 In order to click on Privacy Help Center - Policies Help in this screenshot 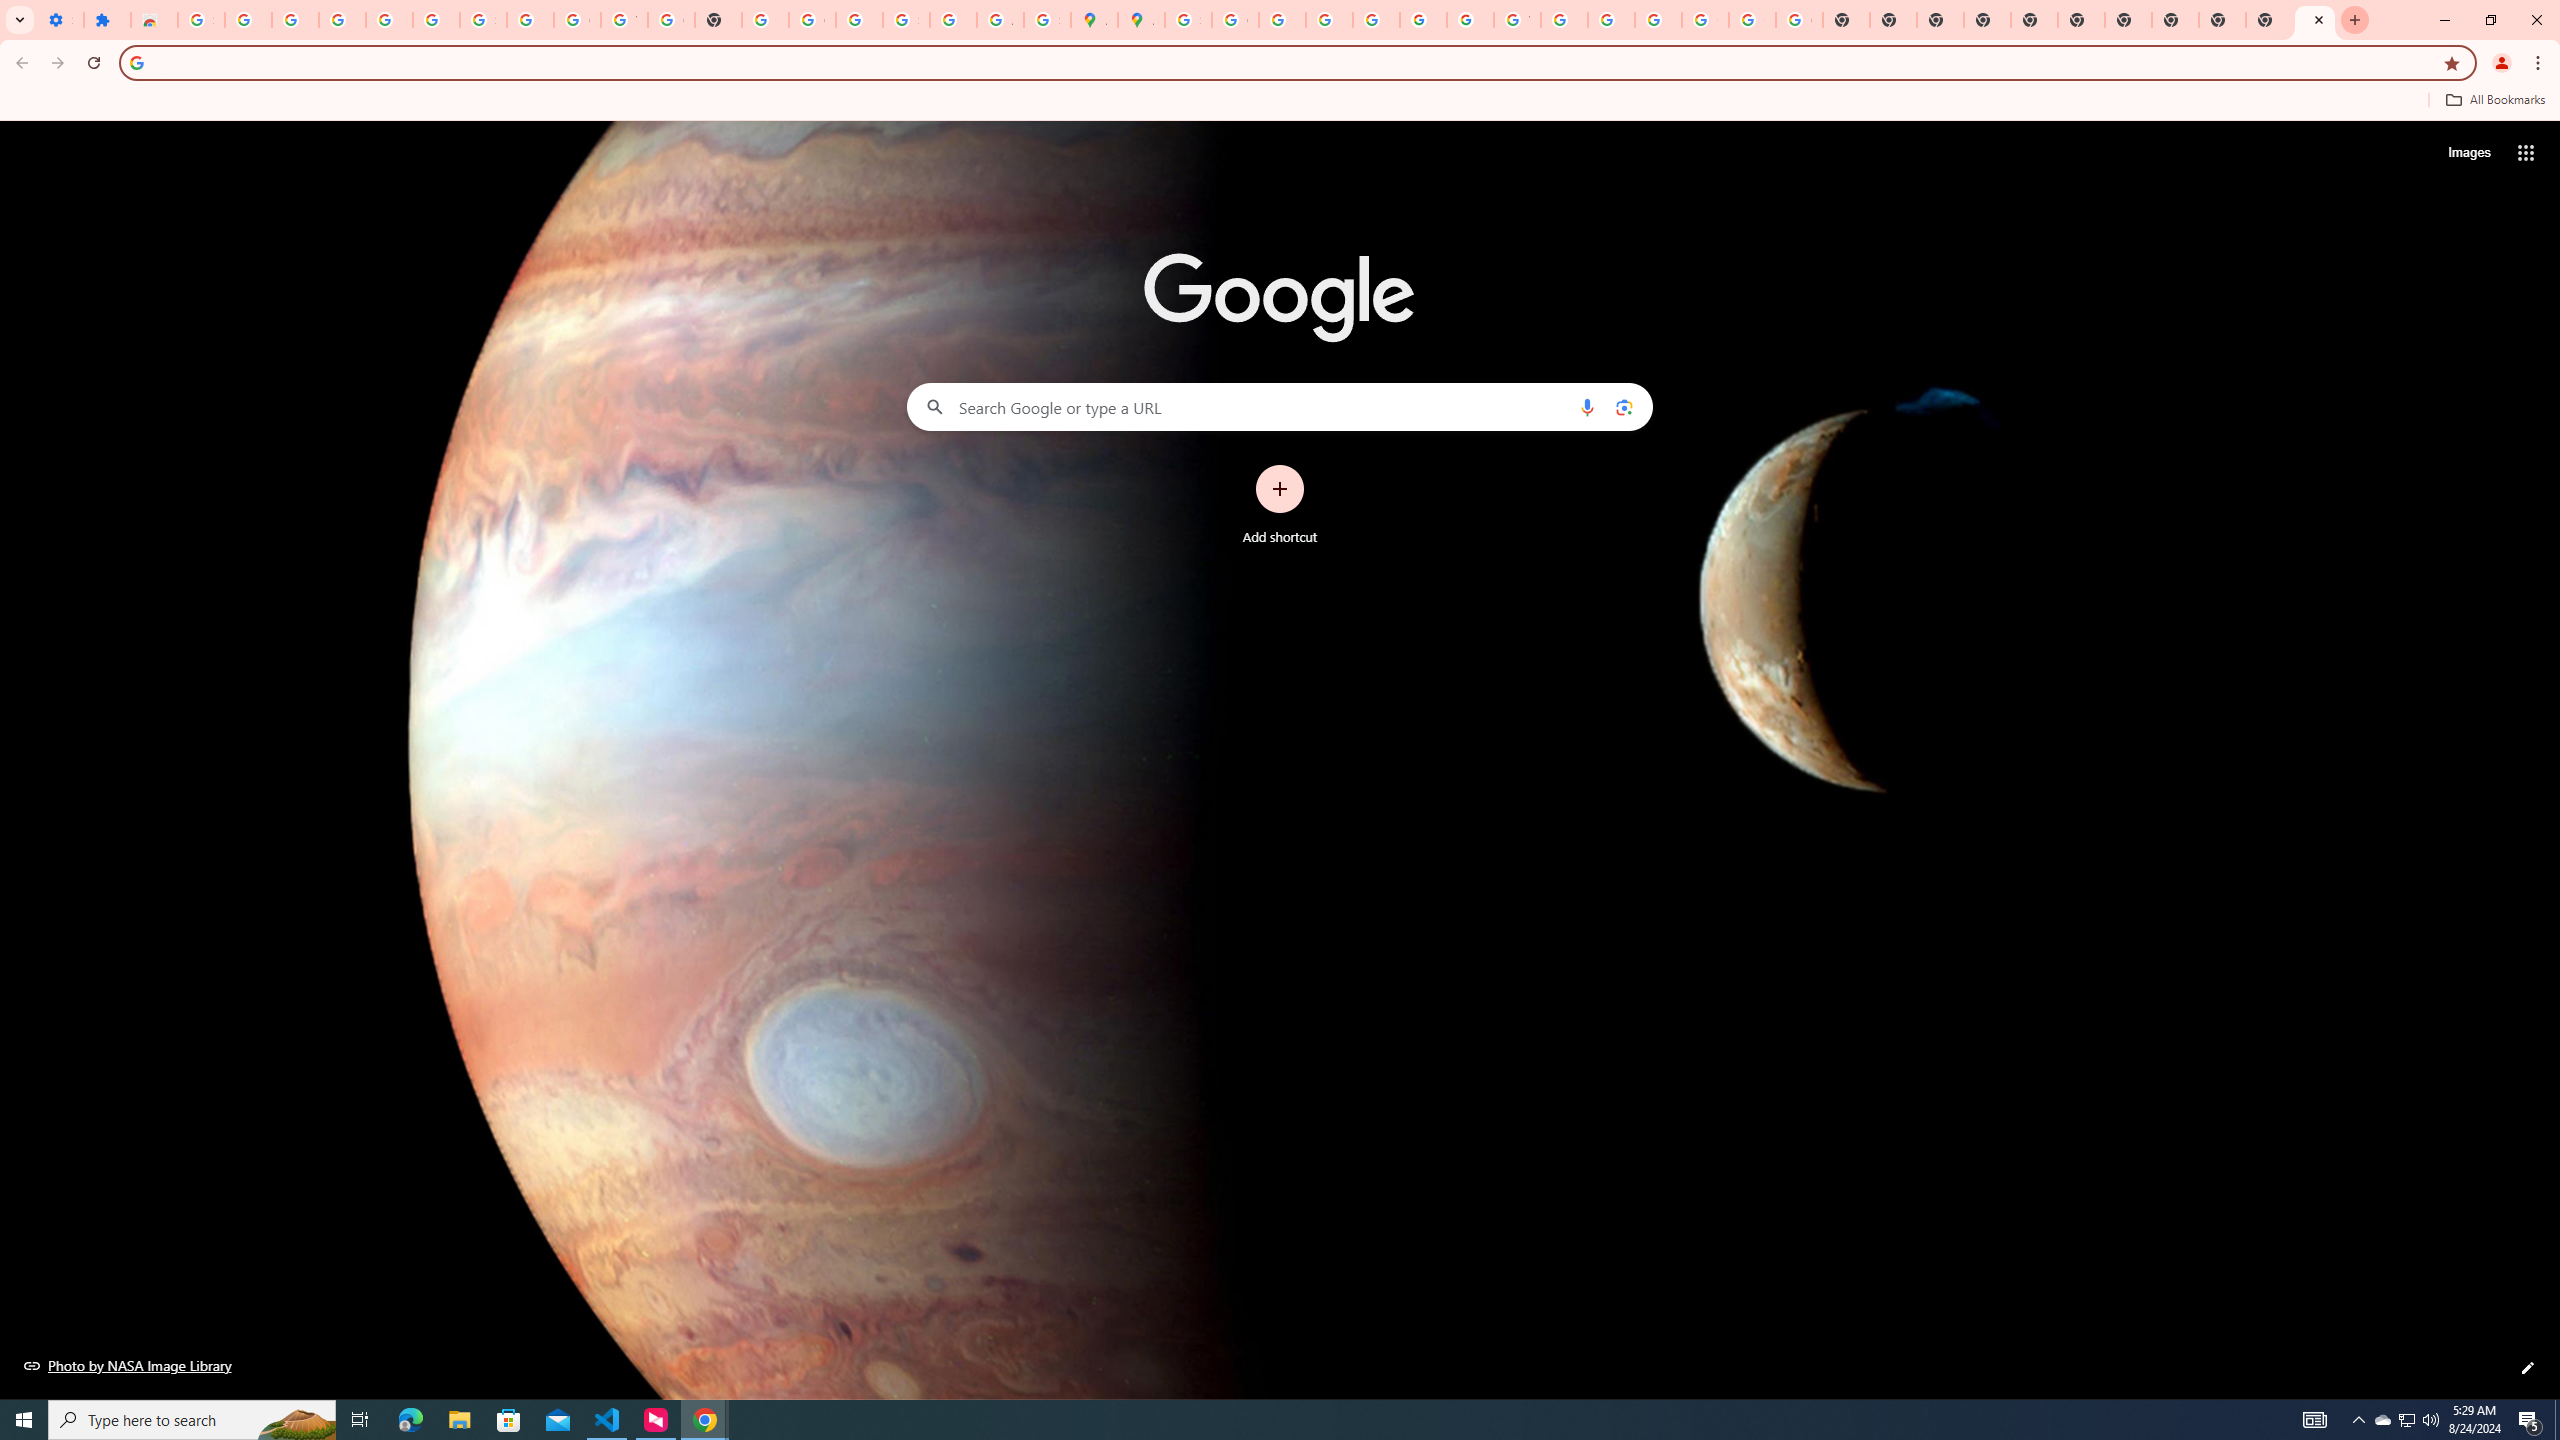, I will do `click(1282, 20)`.